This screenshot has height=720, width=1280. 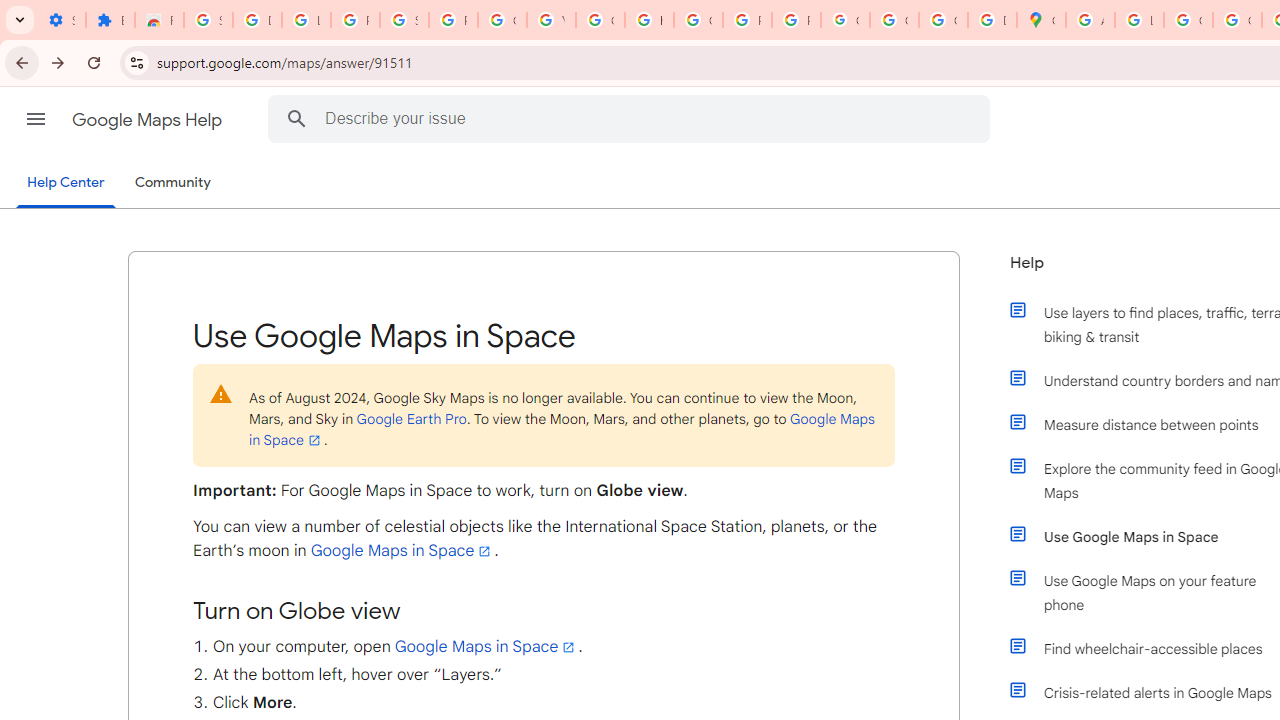 What do you see at coordinates (172, 183) in the screenshot?
I see `Community` at bounding box center [172, 183].